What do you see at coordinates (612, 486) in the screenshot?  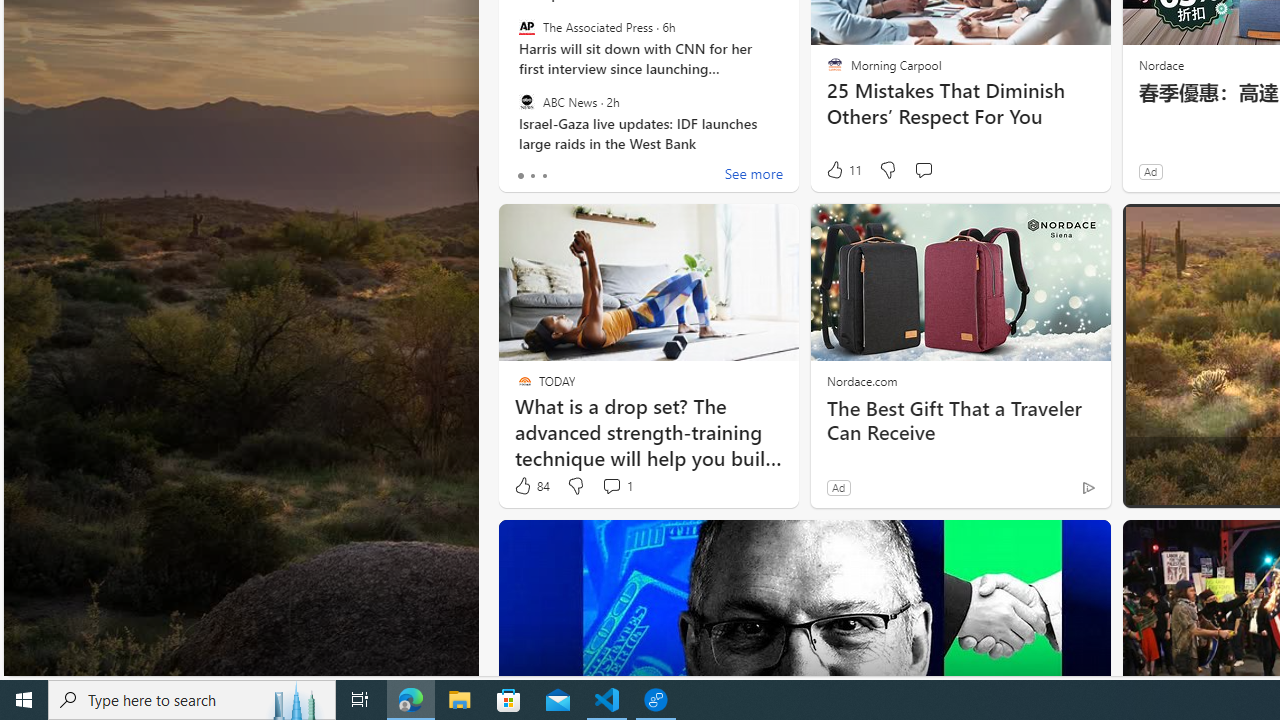 I see `View comments 1 Comment` at bounding box center [612, 486].